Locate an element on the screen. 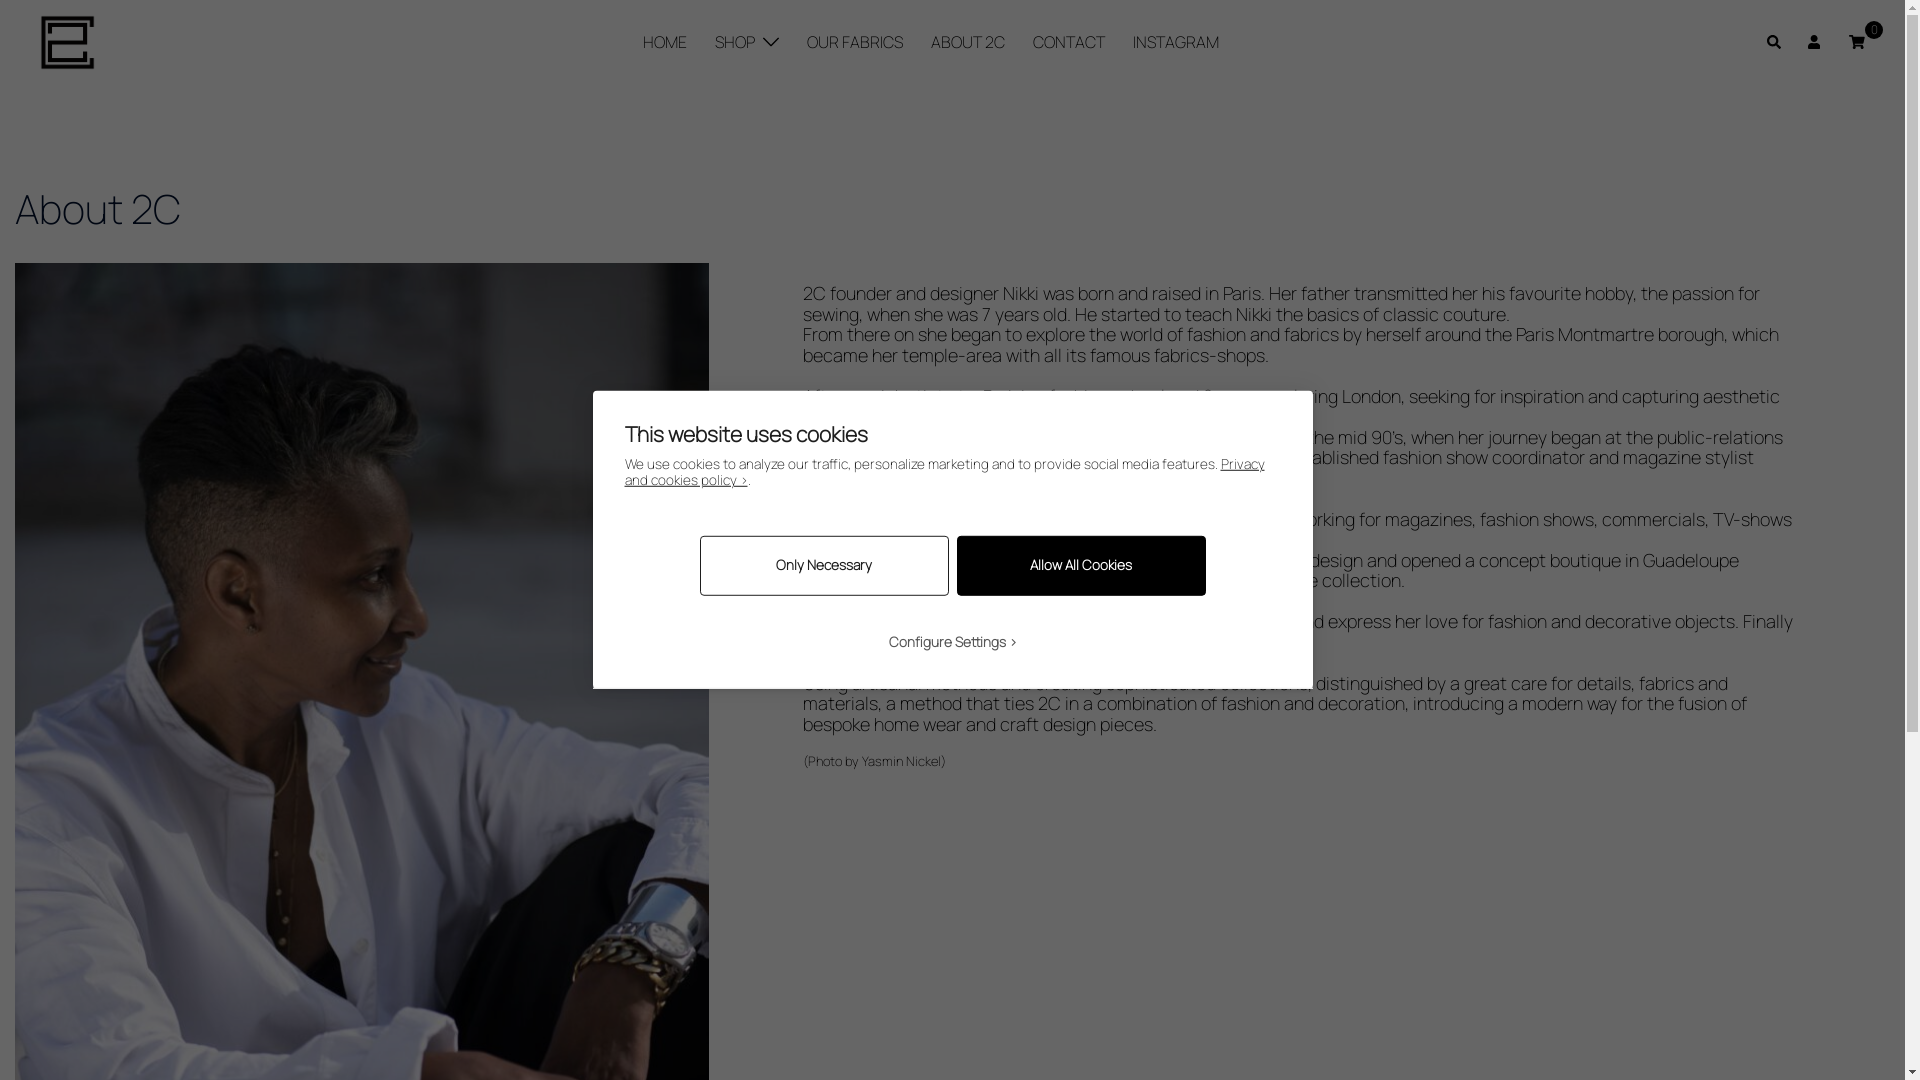  INSTAGRAM is located at coordinates (1176, 42).